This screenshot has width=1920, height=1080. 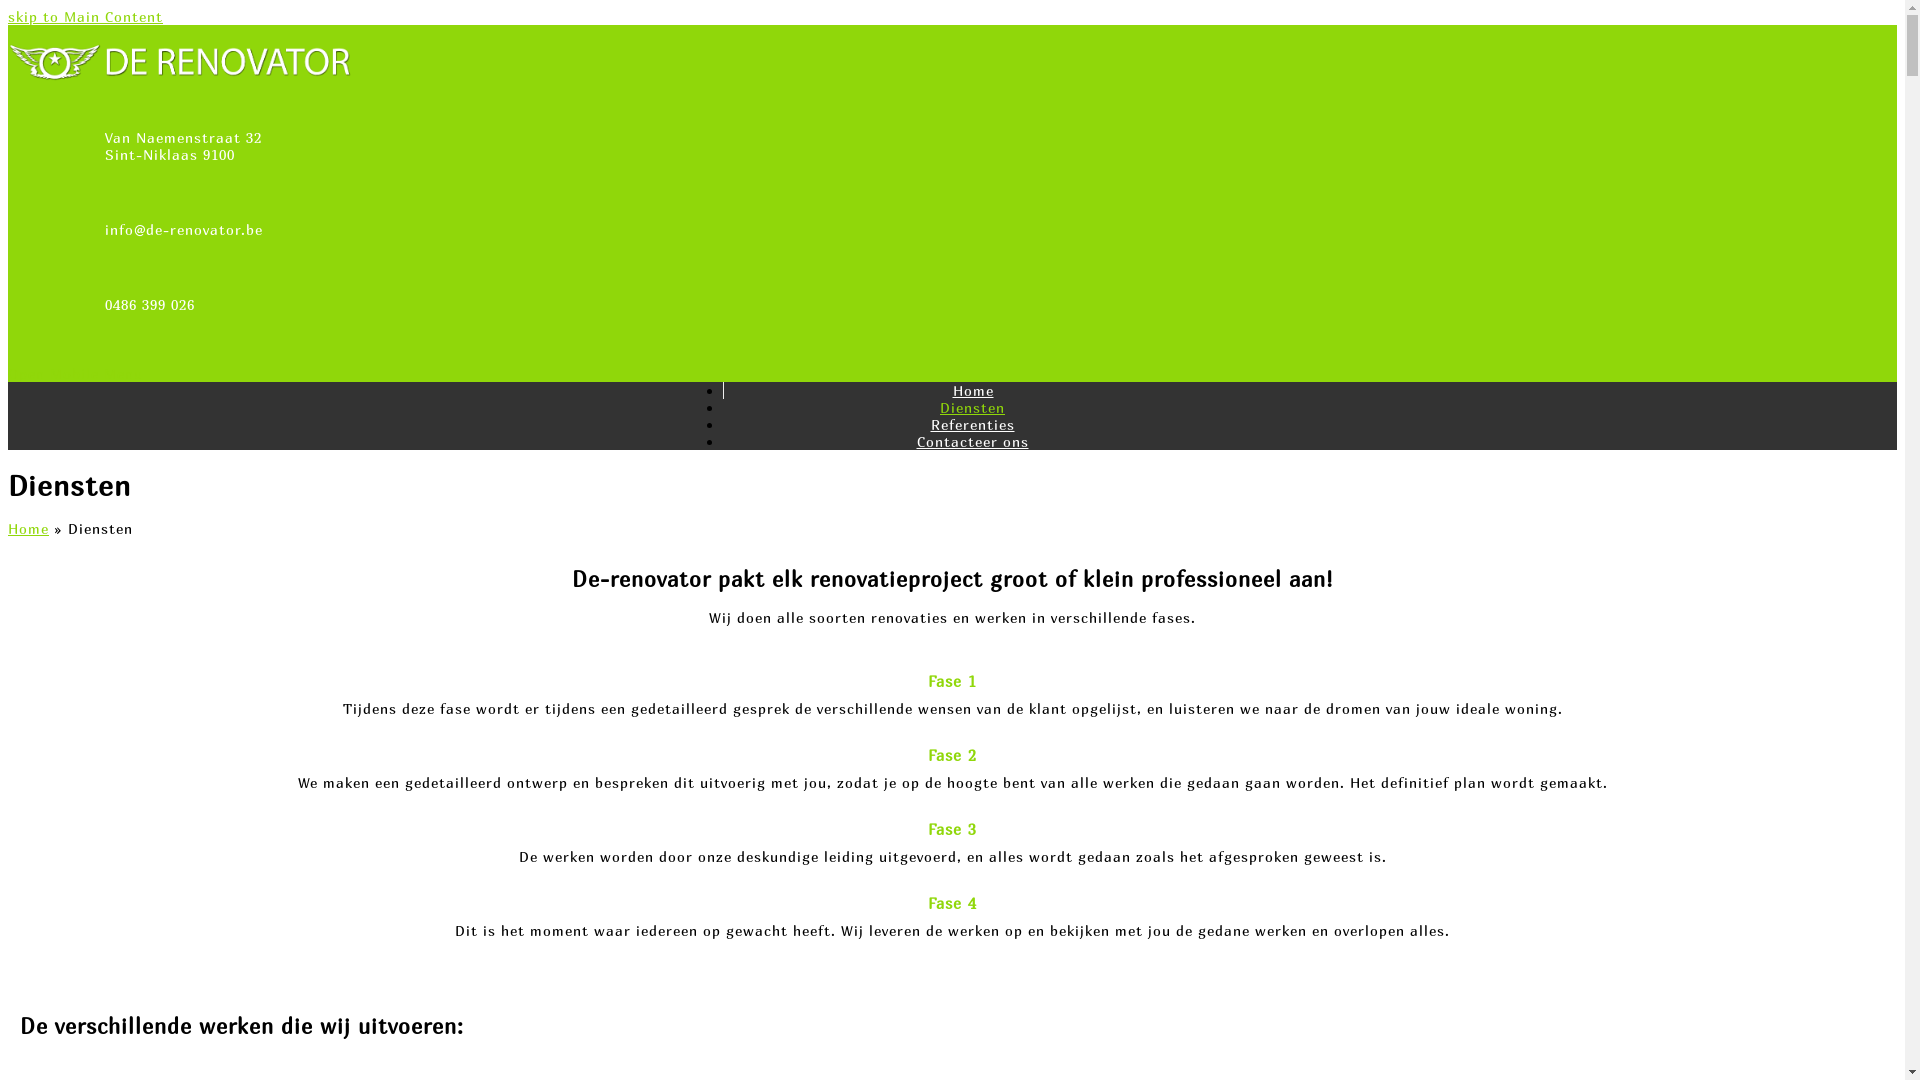 I want to click on Referenties, so click(x=972, y=424).